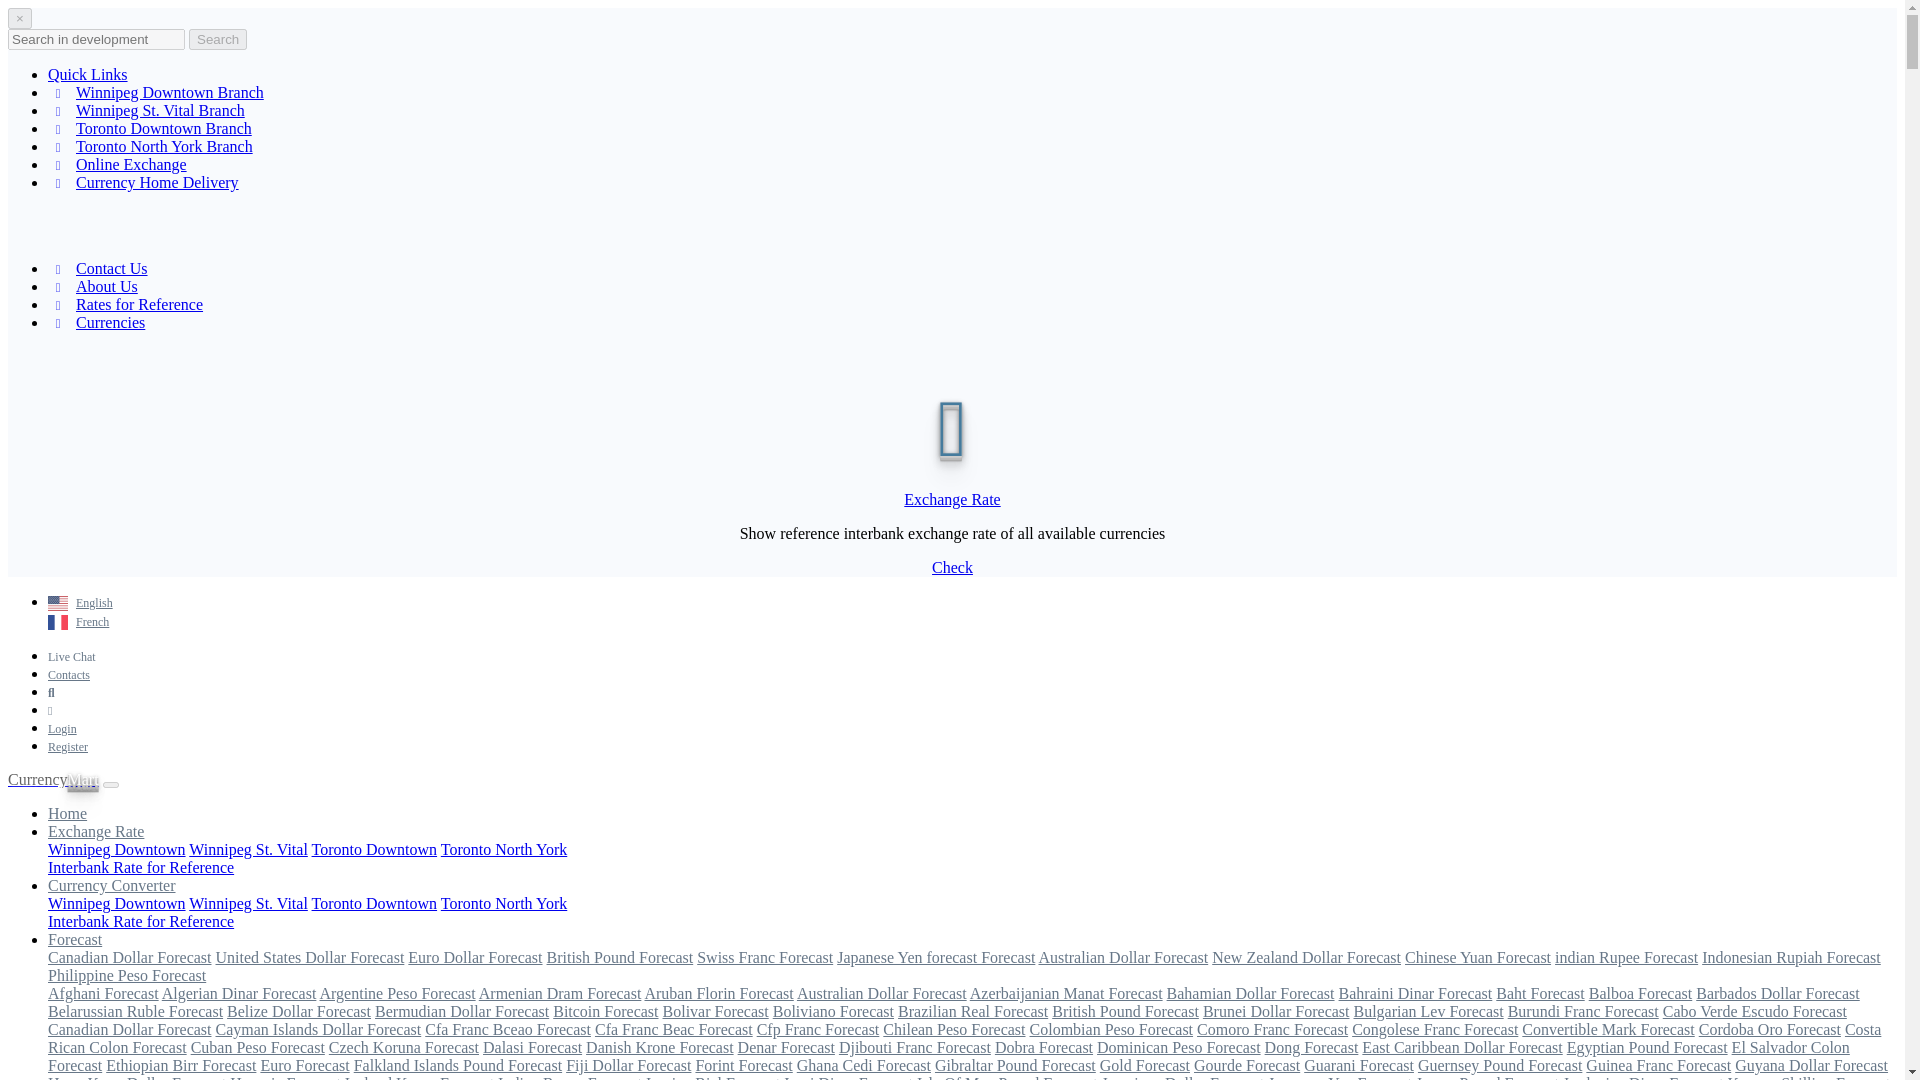  I want to click on Toronto North York, so click(504, 903).